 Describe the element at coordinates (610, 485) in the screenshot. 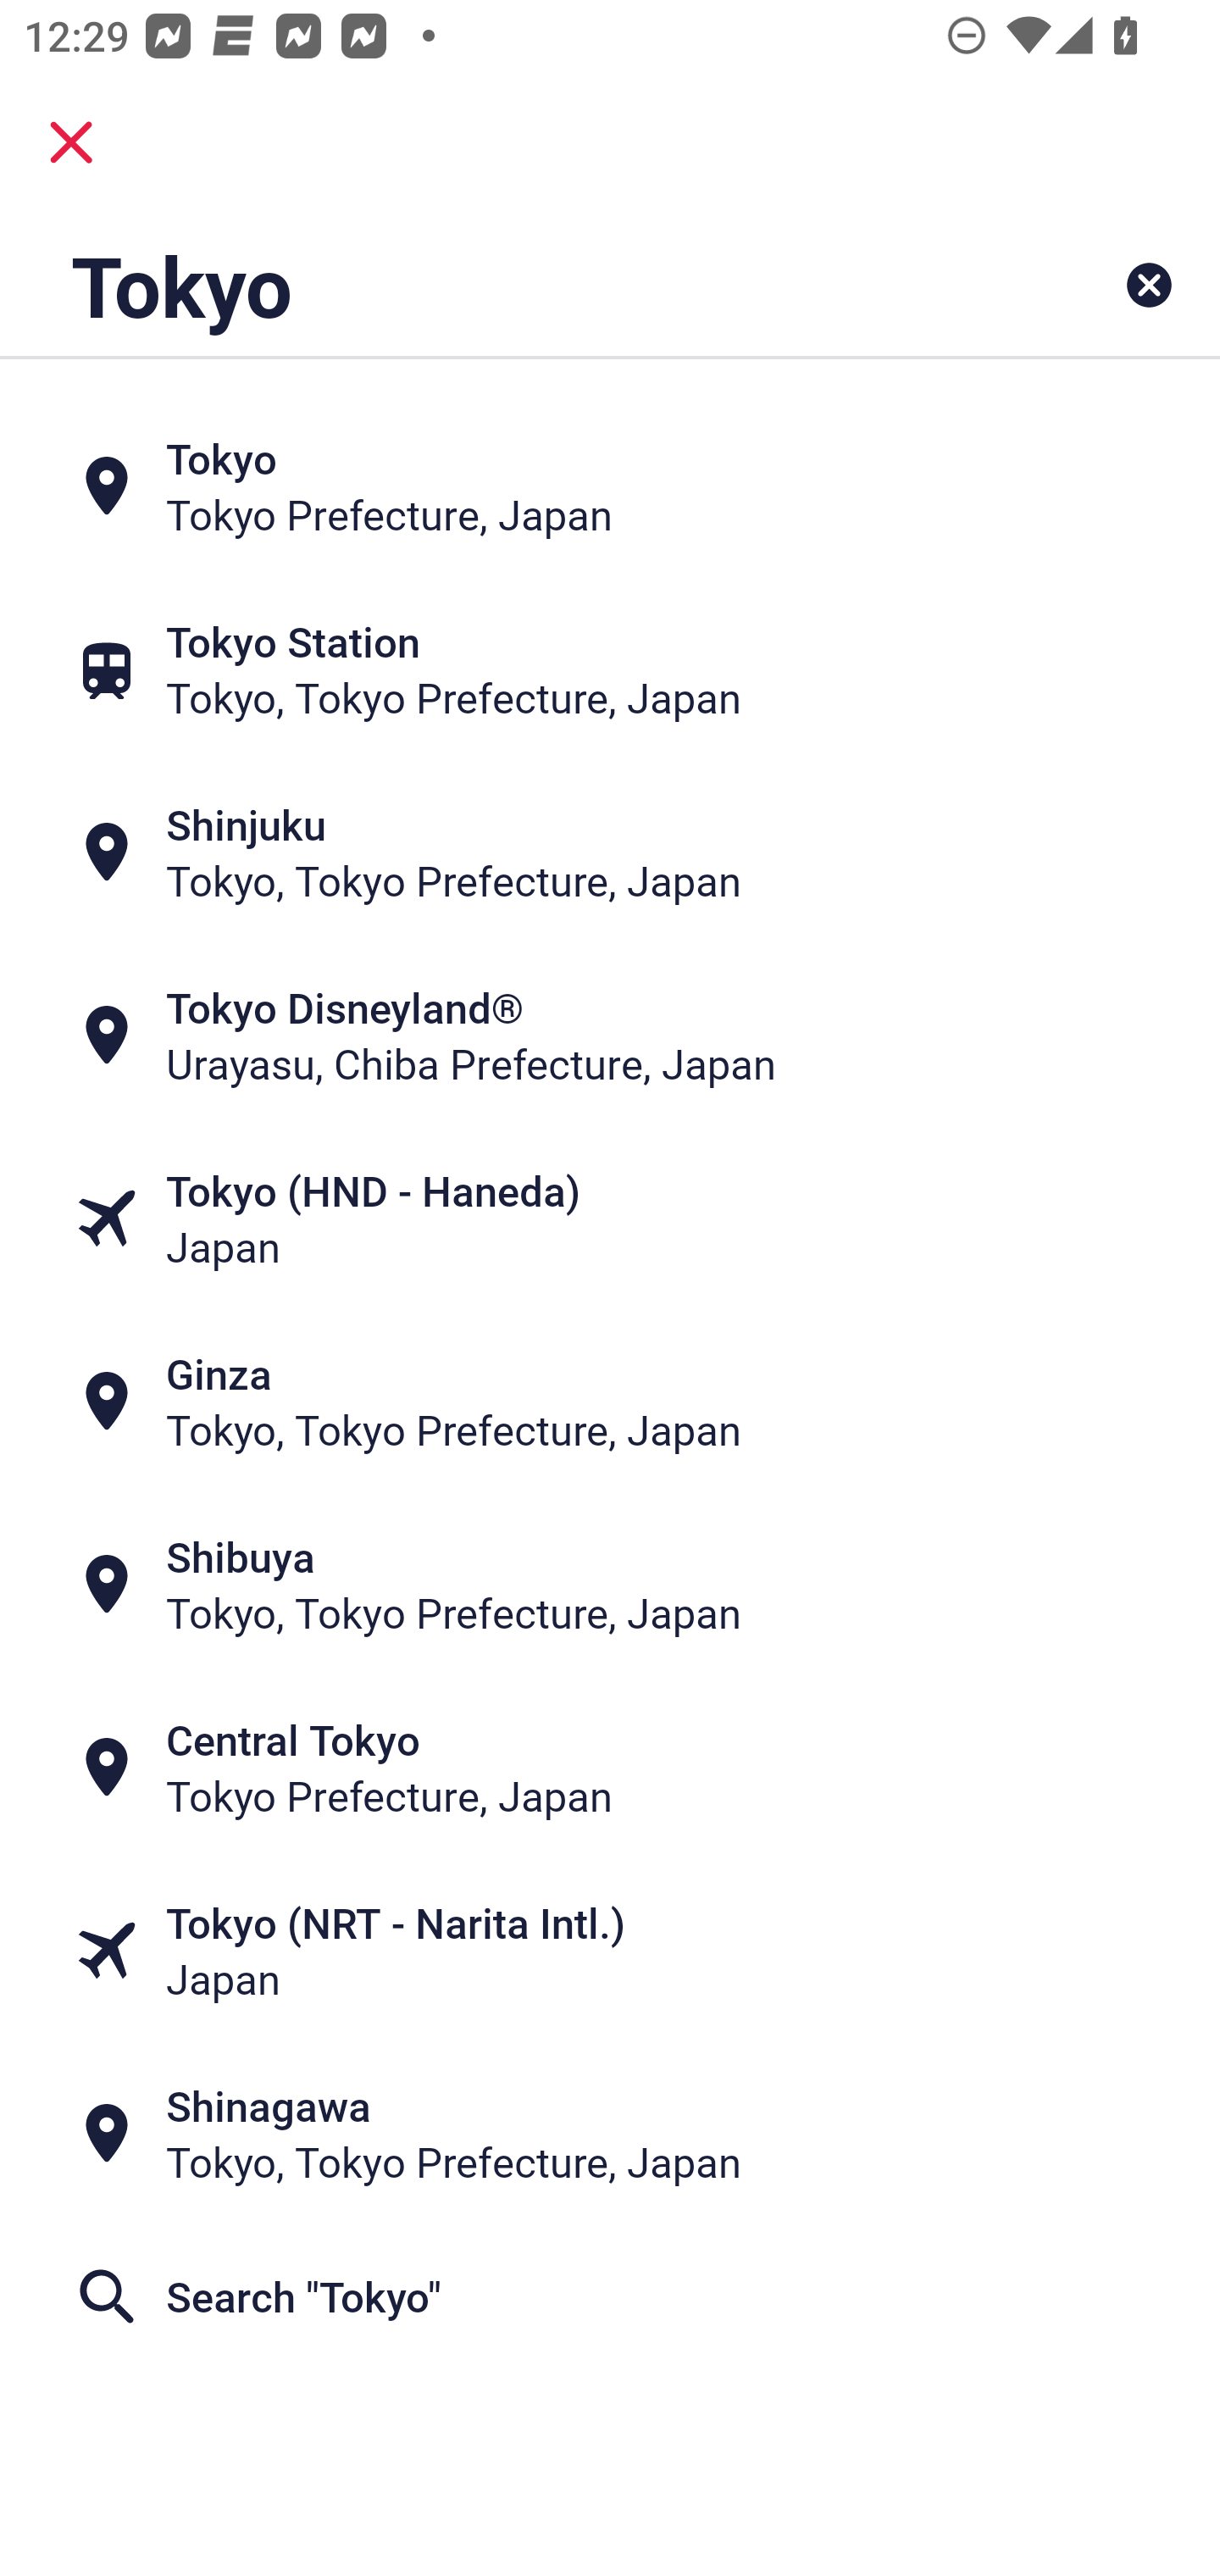

I see `Tokyo Tokyo Prefecture, Japan` at that location.